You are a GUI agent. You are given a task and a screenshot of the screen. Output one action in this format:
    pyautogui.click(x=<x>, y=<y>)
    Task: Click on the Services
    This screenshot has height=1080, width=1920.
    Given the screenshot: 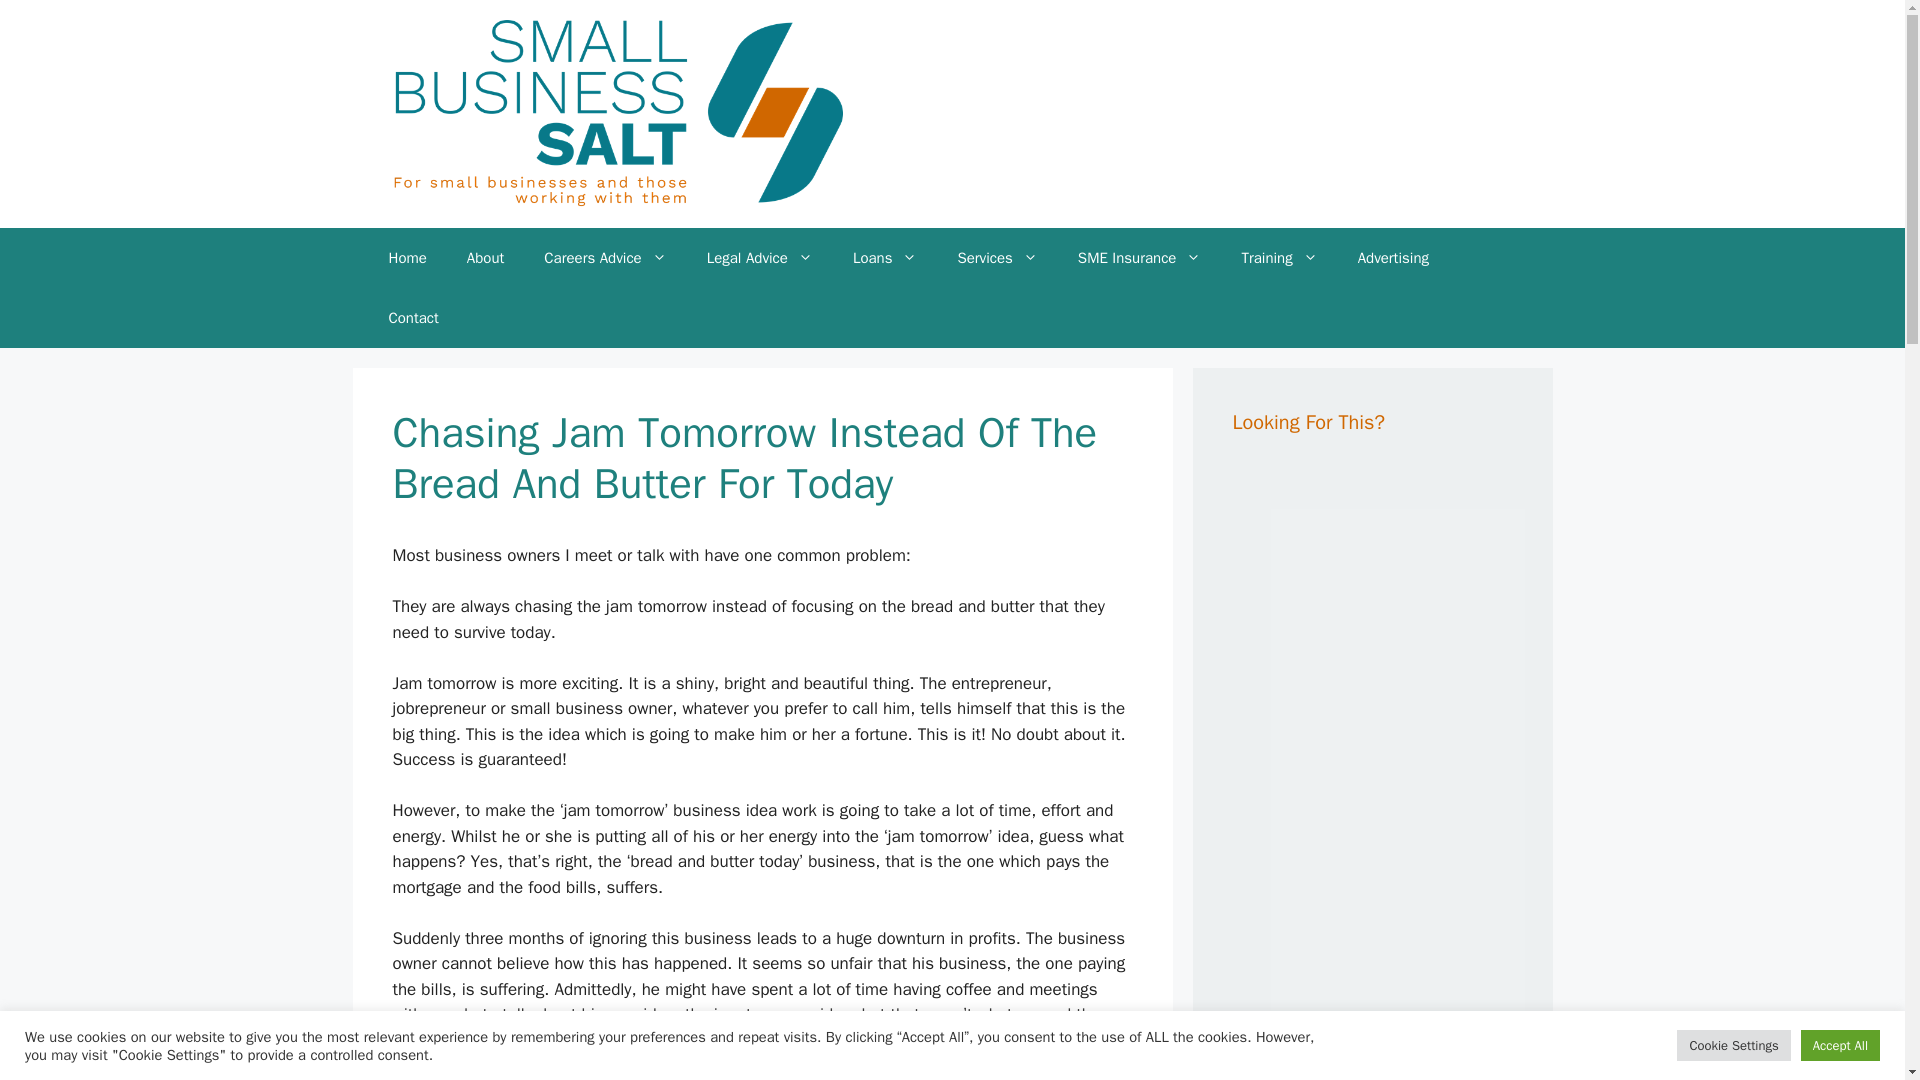 What is the action you would take?
    pyautogui.click(x=996, y=258)
    